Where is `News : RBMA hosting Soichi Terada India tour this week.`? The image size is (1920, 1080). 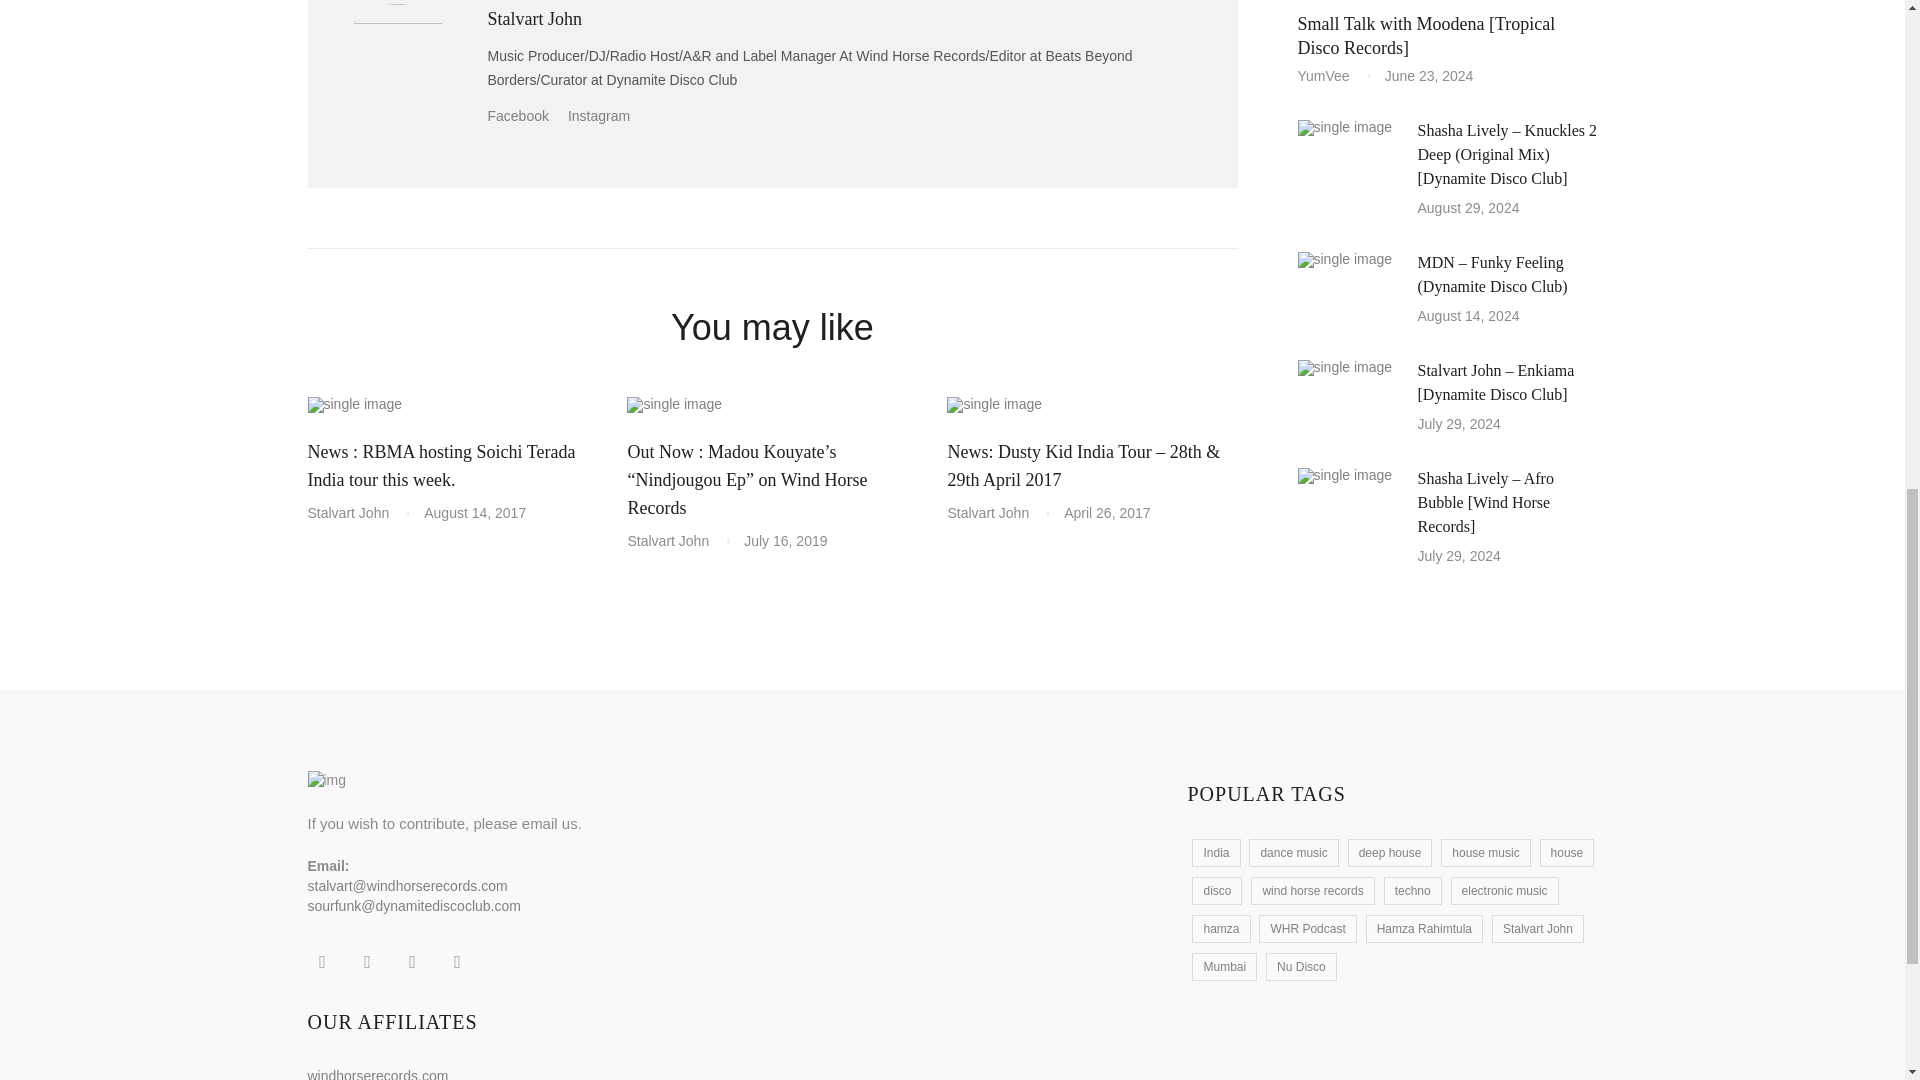 News : RBMA hosting Soichi Terada India tour this week. is located at coordinates (442, 466).